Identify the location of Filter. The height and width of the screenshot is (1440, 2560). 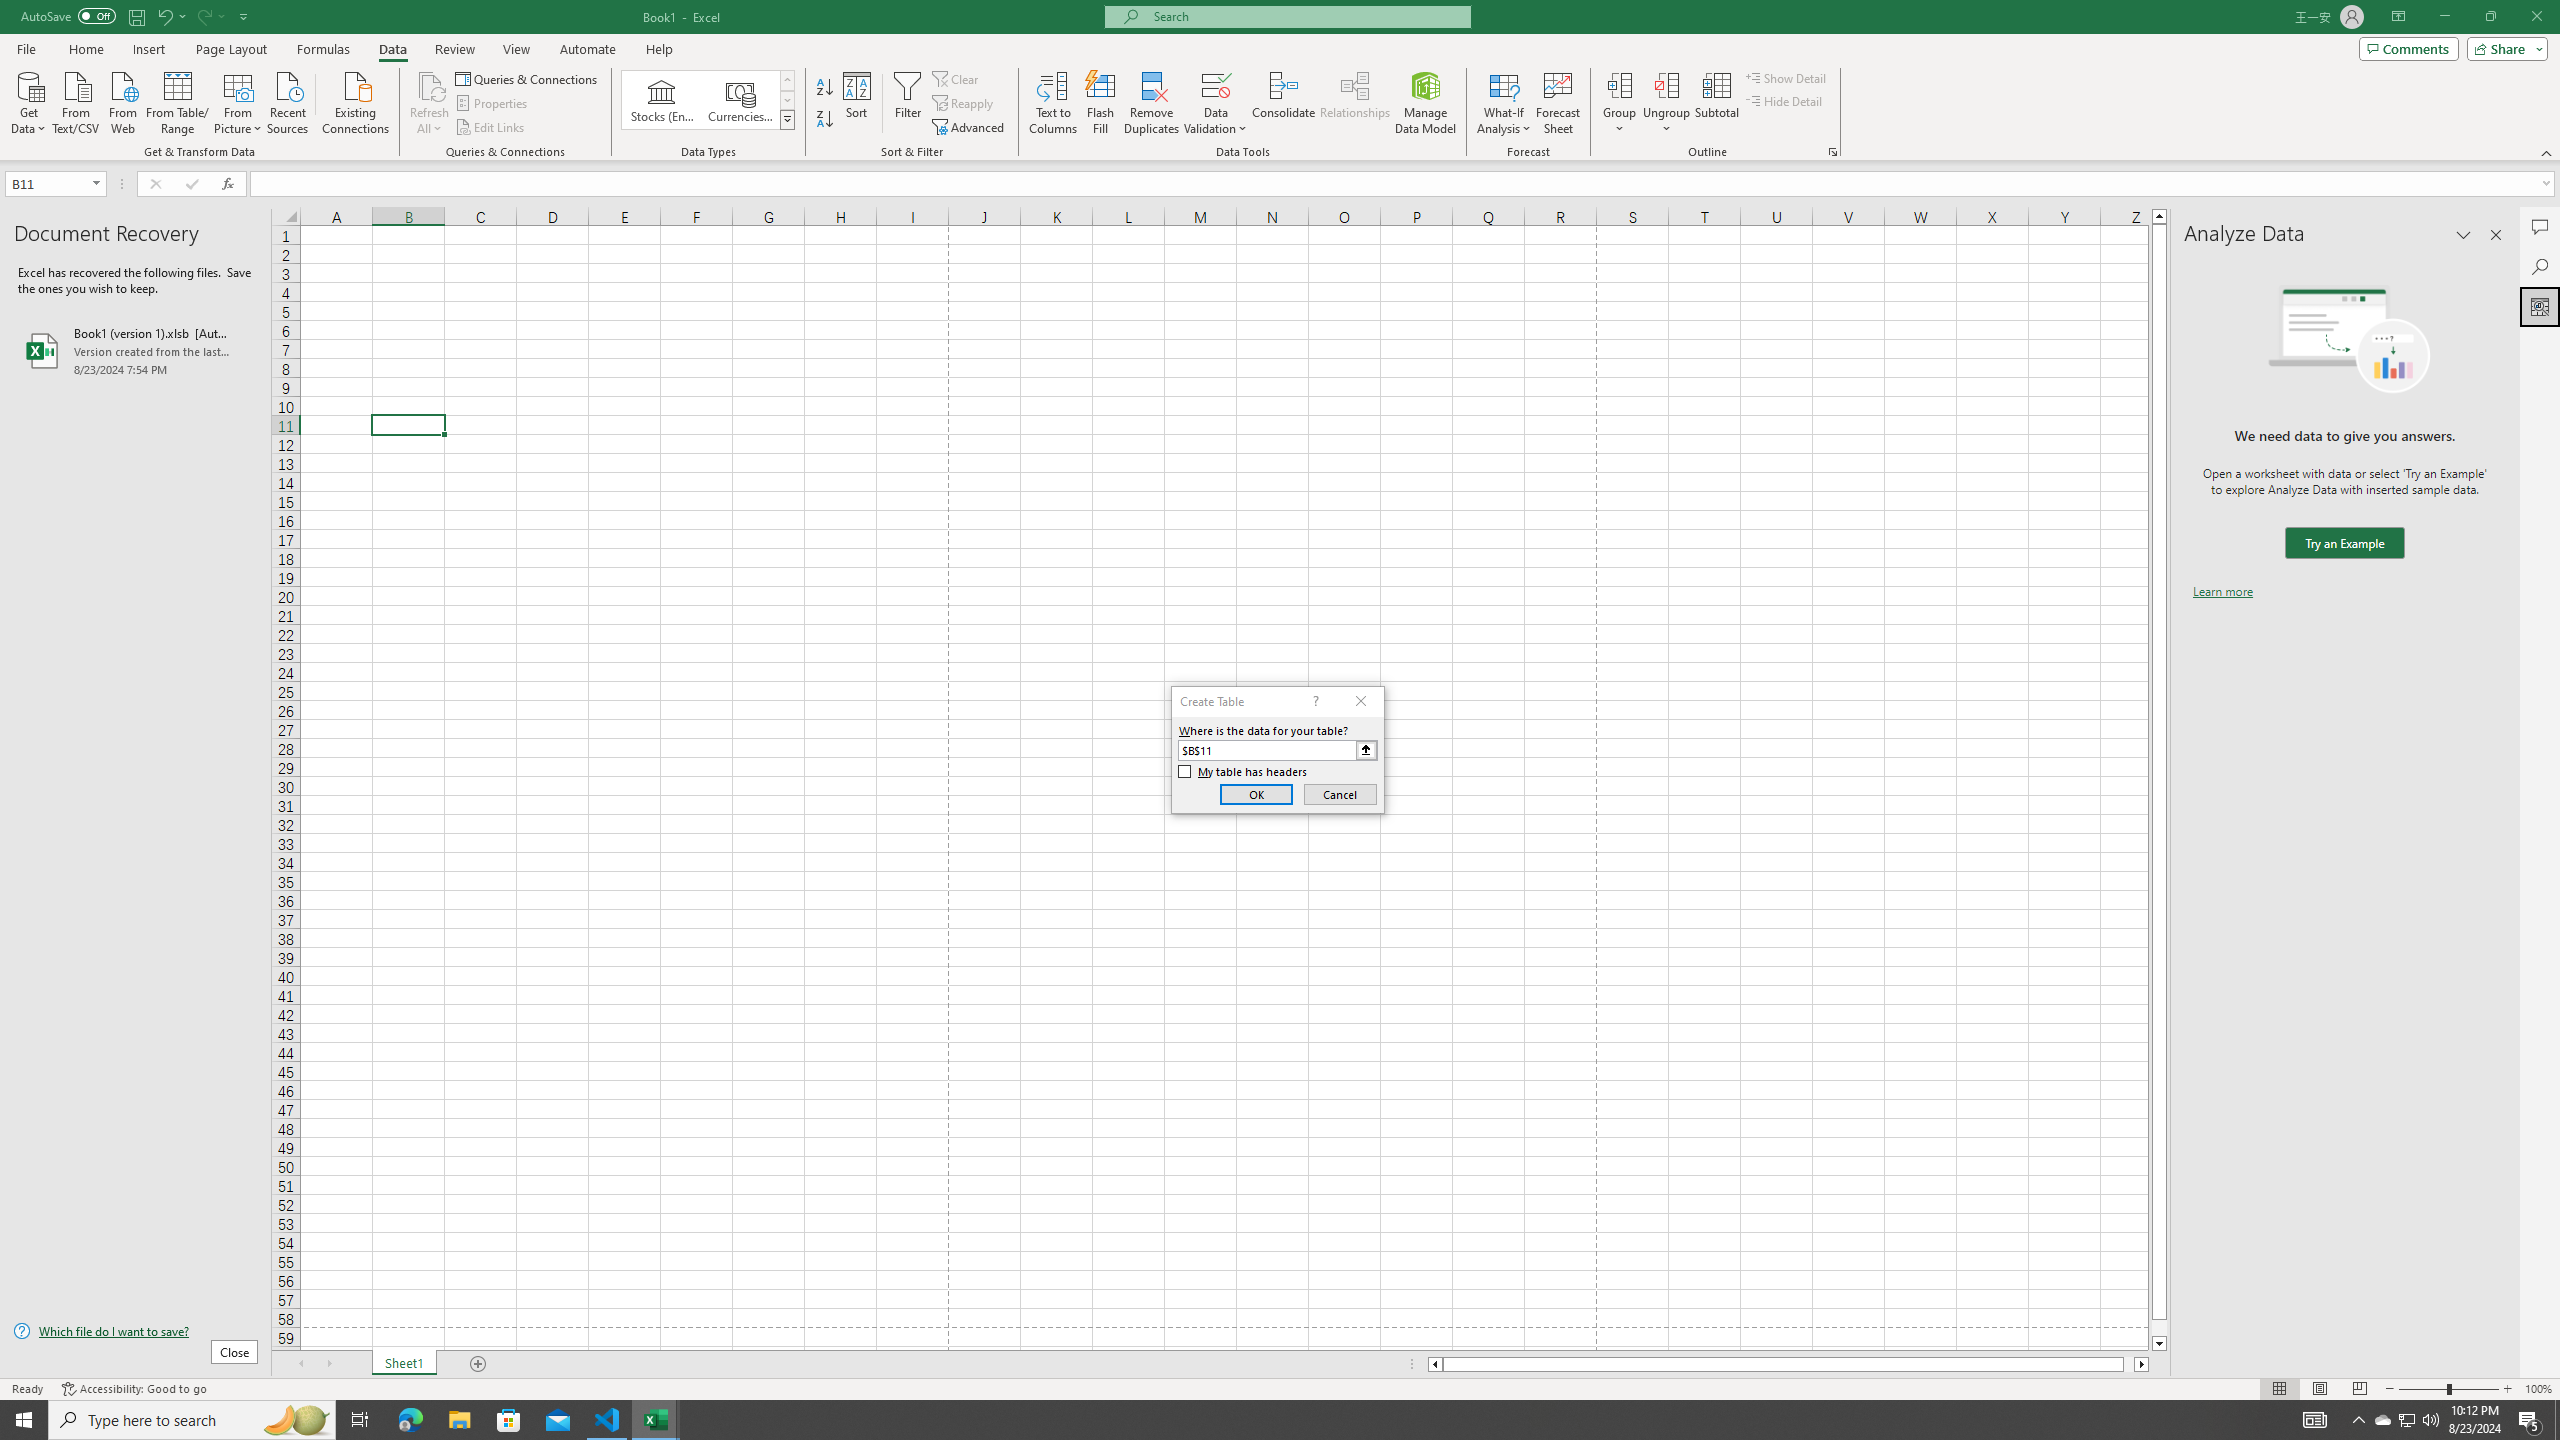
(907, 103).